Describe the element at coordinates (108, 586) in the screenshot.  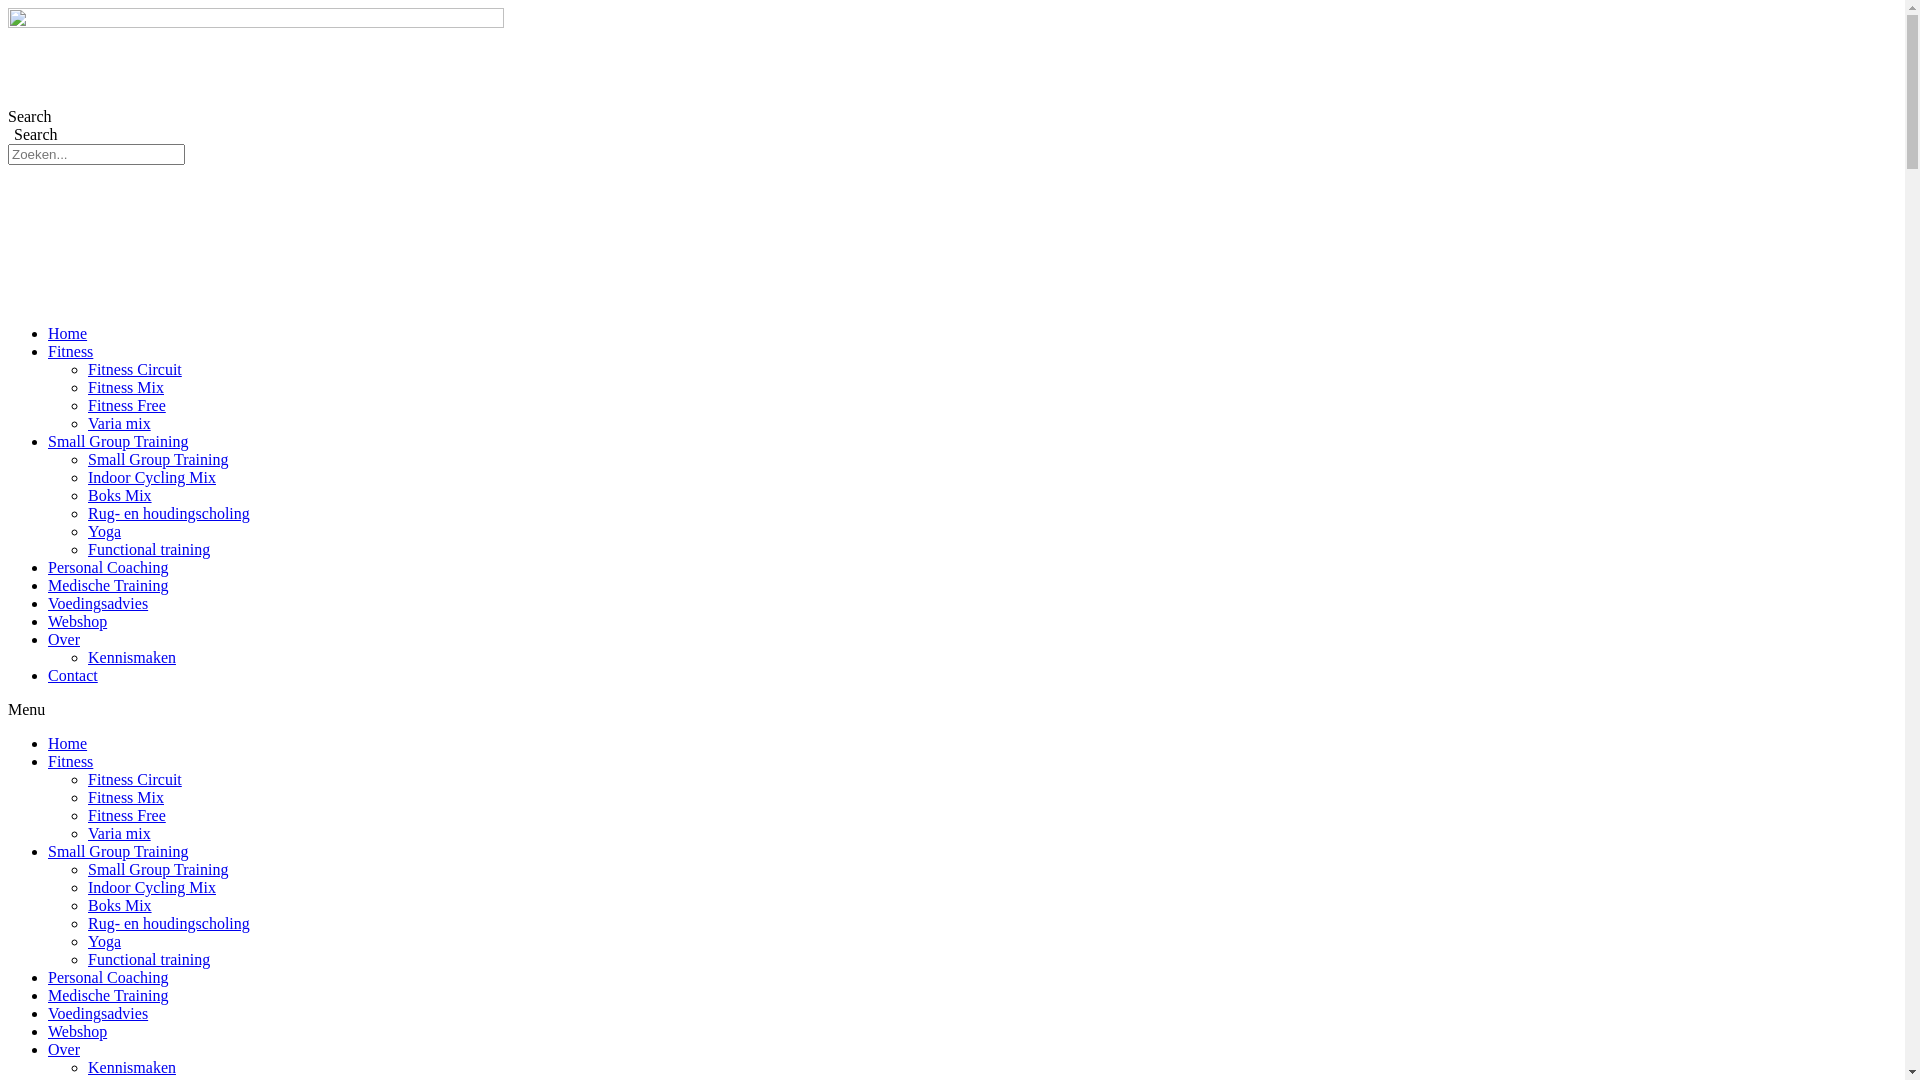
I see `Medische Training` at that location.